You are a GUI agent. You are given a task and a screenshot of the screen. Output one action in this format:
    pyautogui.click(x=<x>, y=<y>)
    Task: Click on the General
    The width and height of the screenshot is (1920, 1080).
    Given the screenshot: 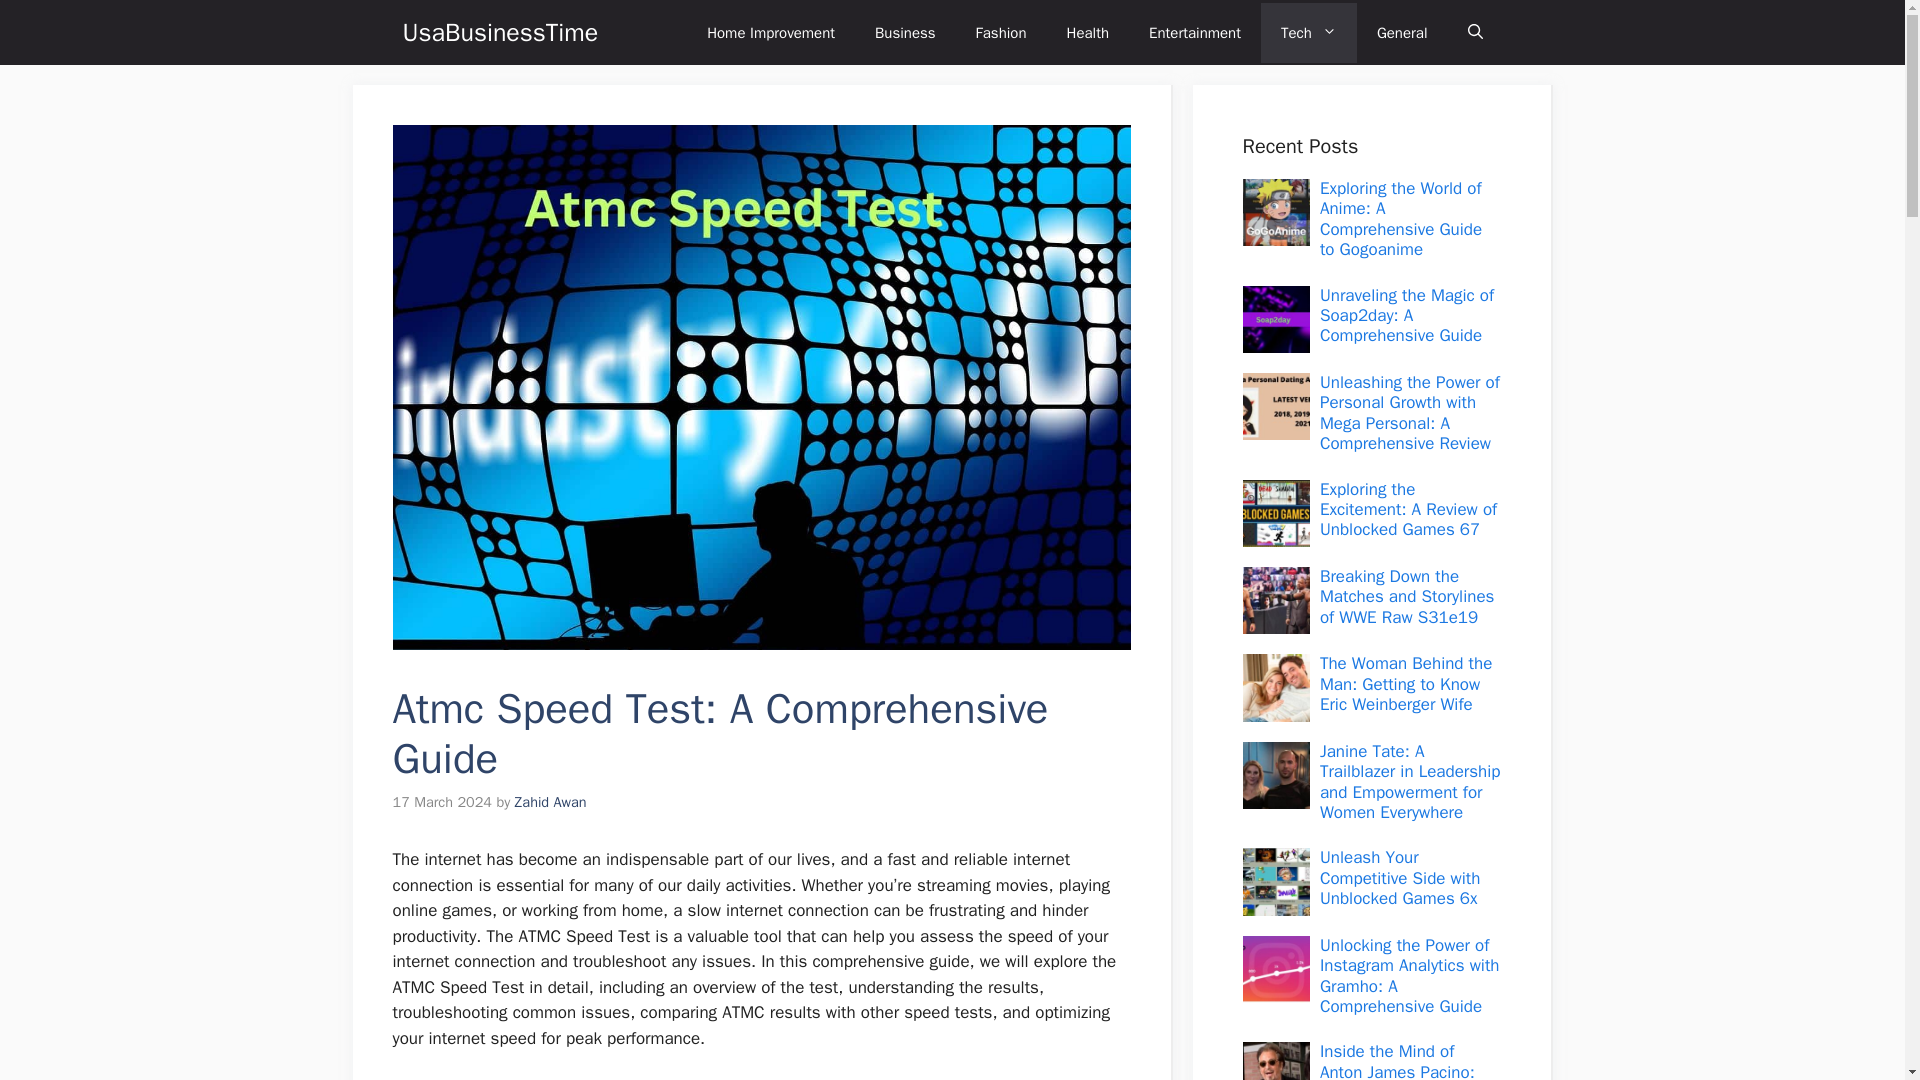 What is the action you would take?
    pyautogui.click(x=1402, y=32)
    